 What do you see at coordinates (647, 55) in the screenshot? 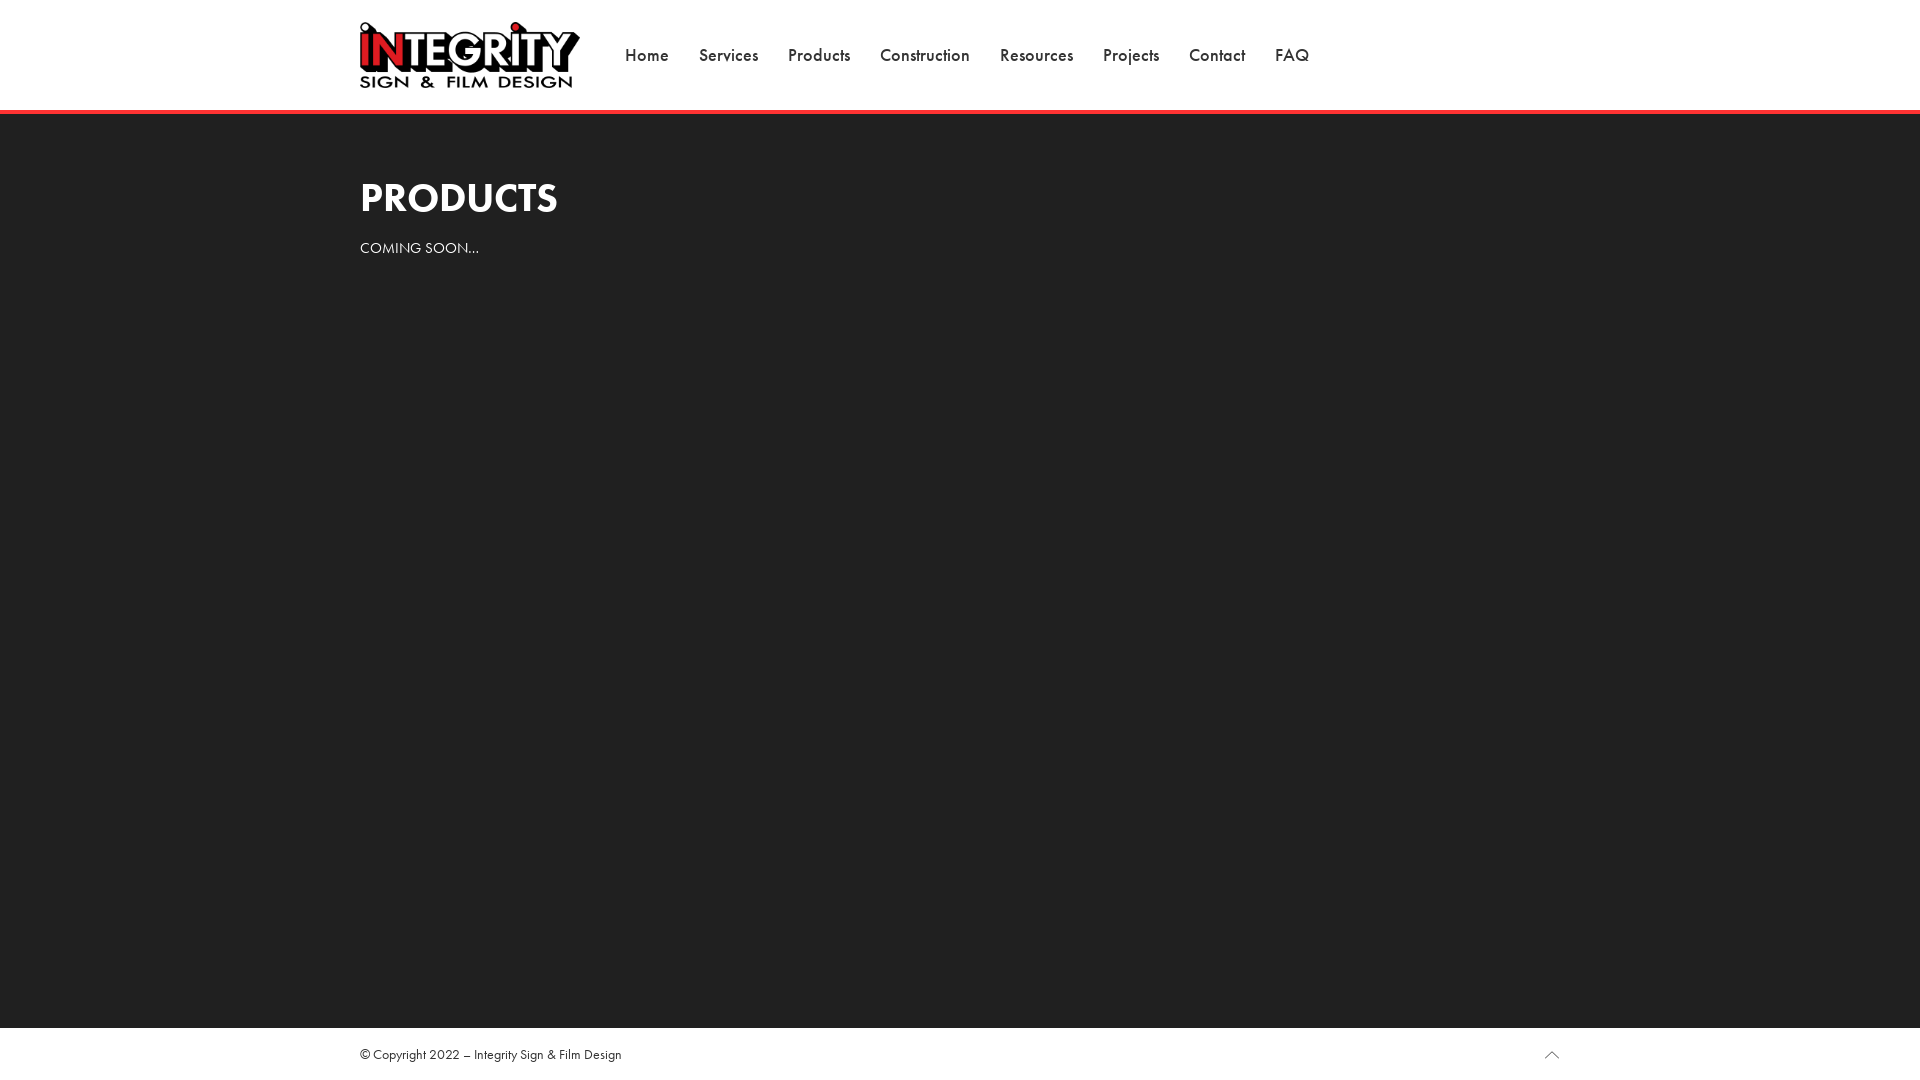
I see `Home` at bounding box center [647, 55].